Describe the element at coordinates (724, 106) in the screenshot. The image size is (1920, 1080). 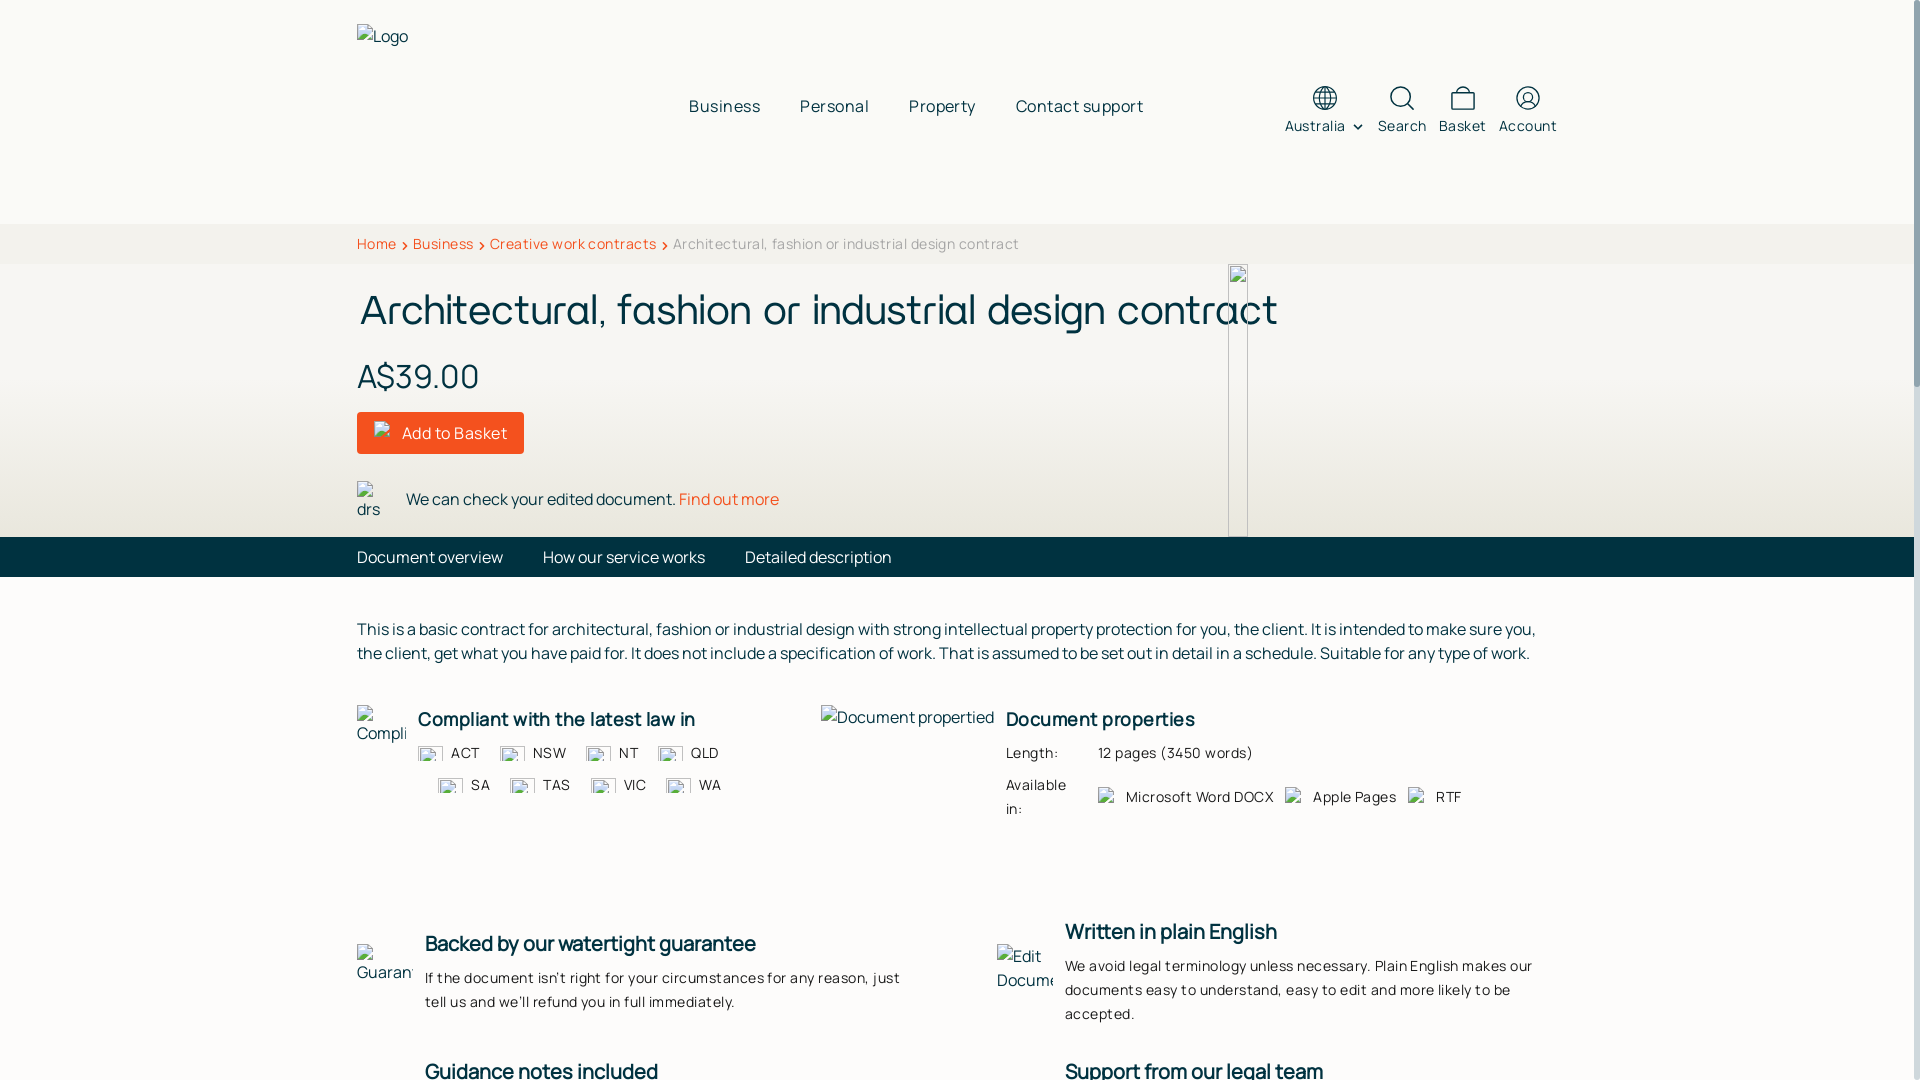
I see `Business` at that location.